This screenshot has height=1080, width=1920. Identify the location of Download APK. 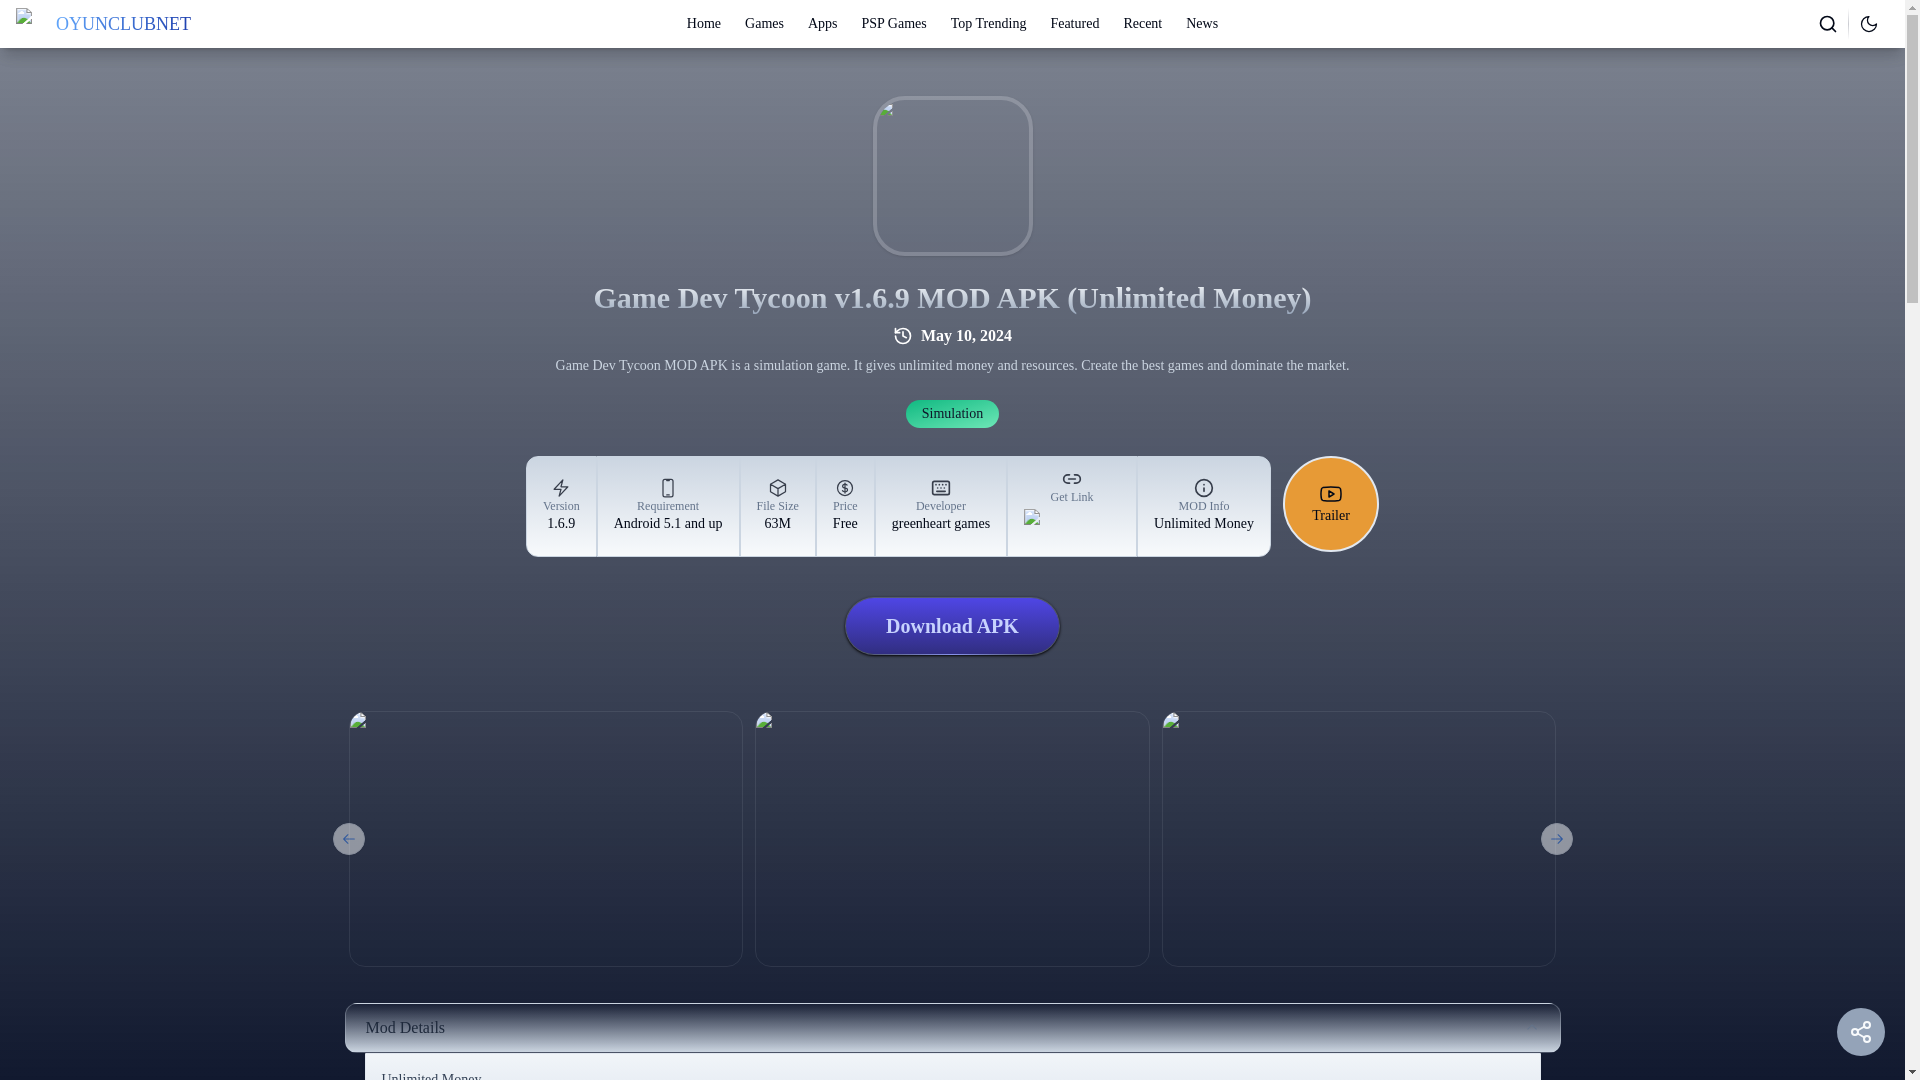
(941, 506).